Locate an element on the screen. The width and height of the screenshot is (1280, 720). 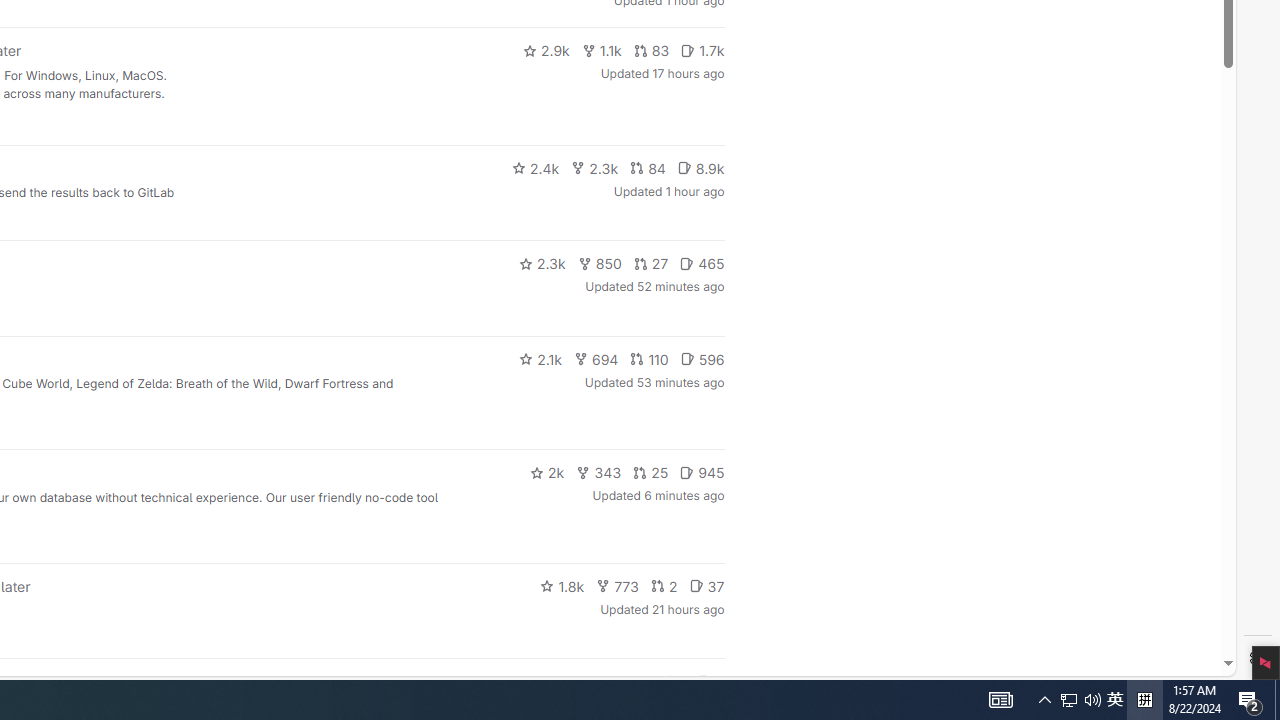
25 is located at coordinates (651, 472).